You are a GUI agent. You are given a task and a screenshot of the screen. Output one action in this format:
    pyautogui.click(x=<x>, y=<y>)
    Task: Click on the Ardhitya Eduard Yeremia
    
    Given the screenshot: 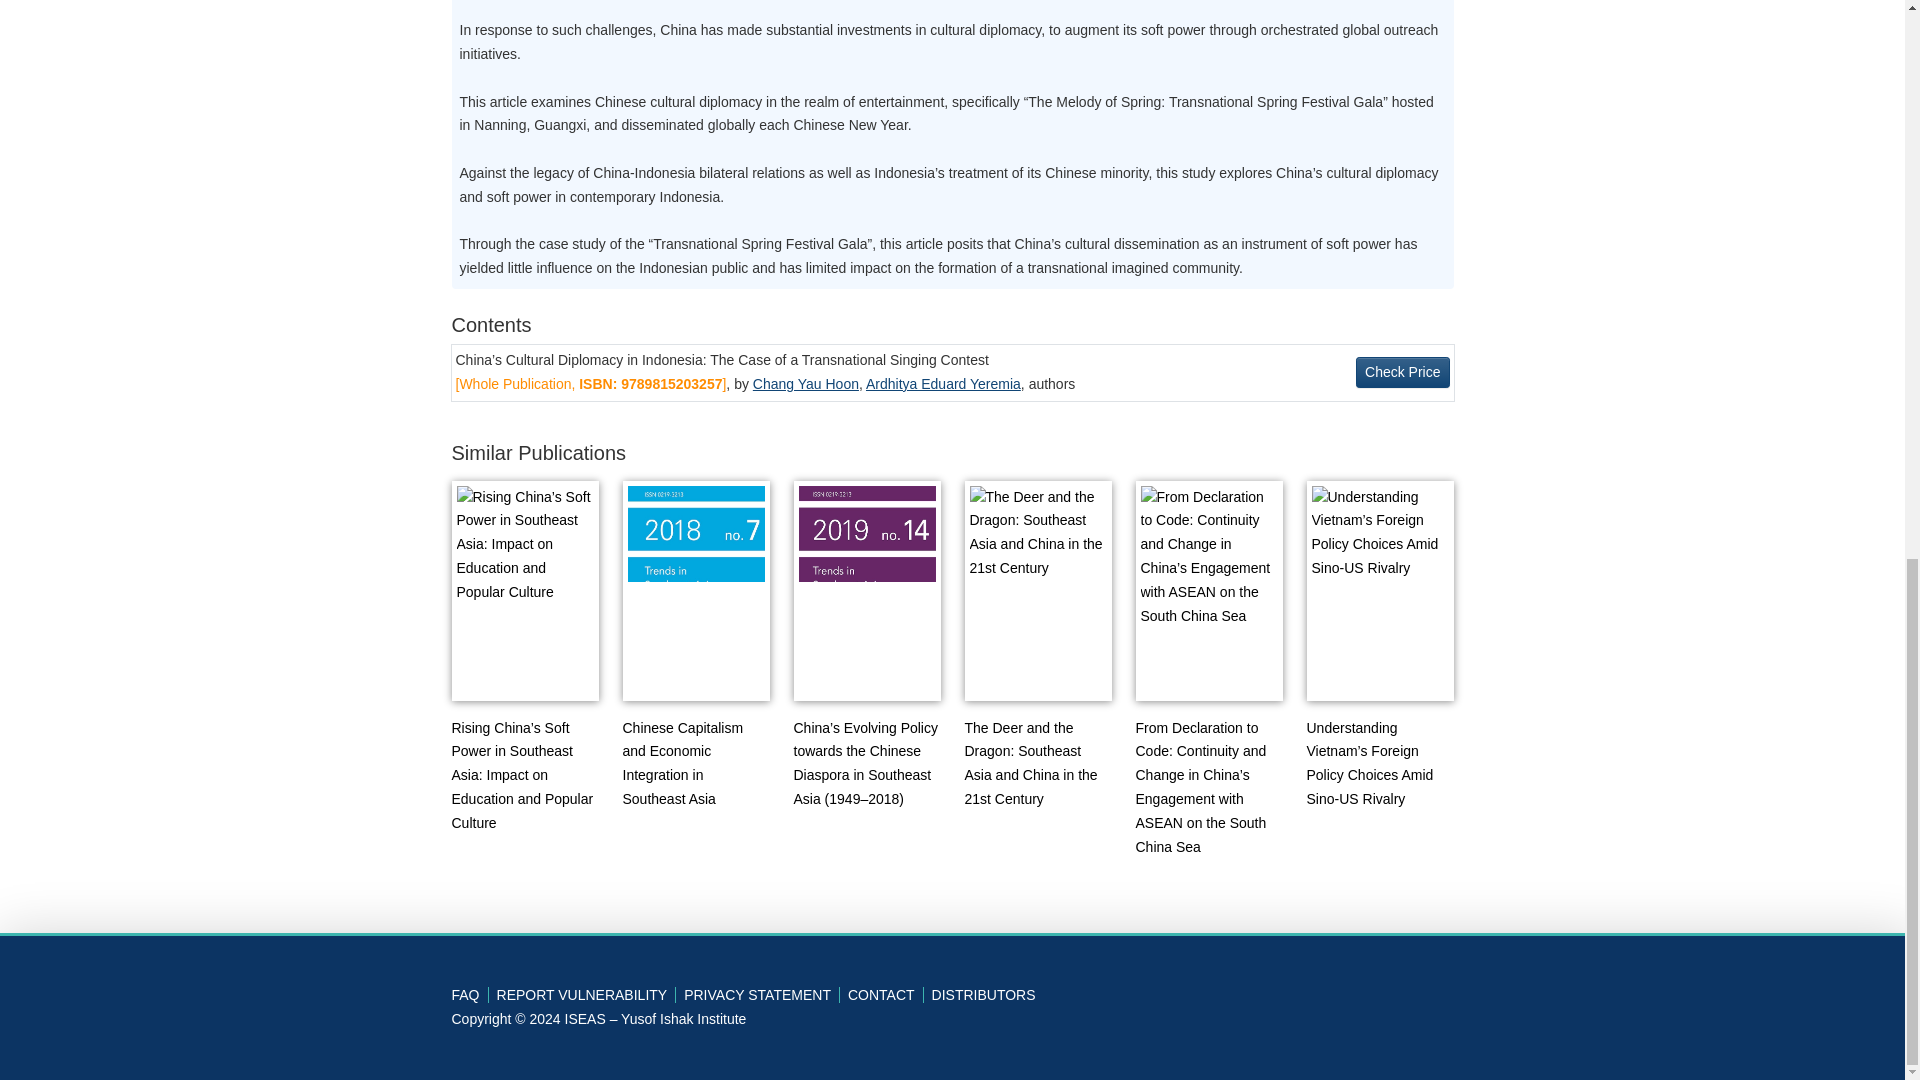 What is the action you would take?
    pyautogui.click(x=943, y=384)
    